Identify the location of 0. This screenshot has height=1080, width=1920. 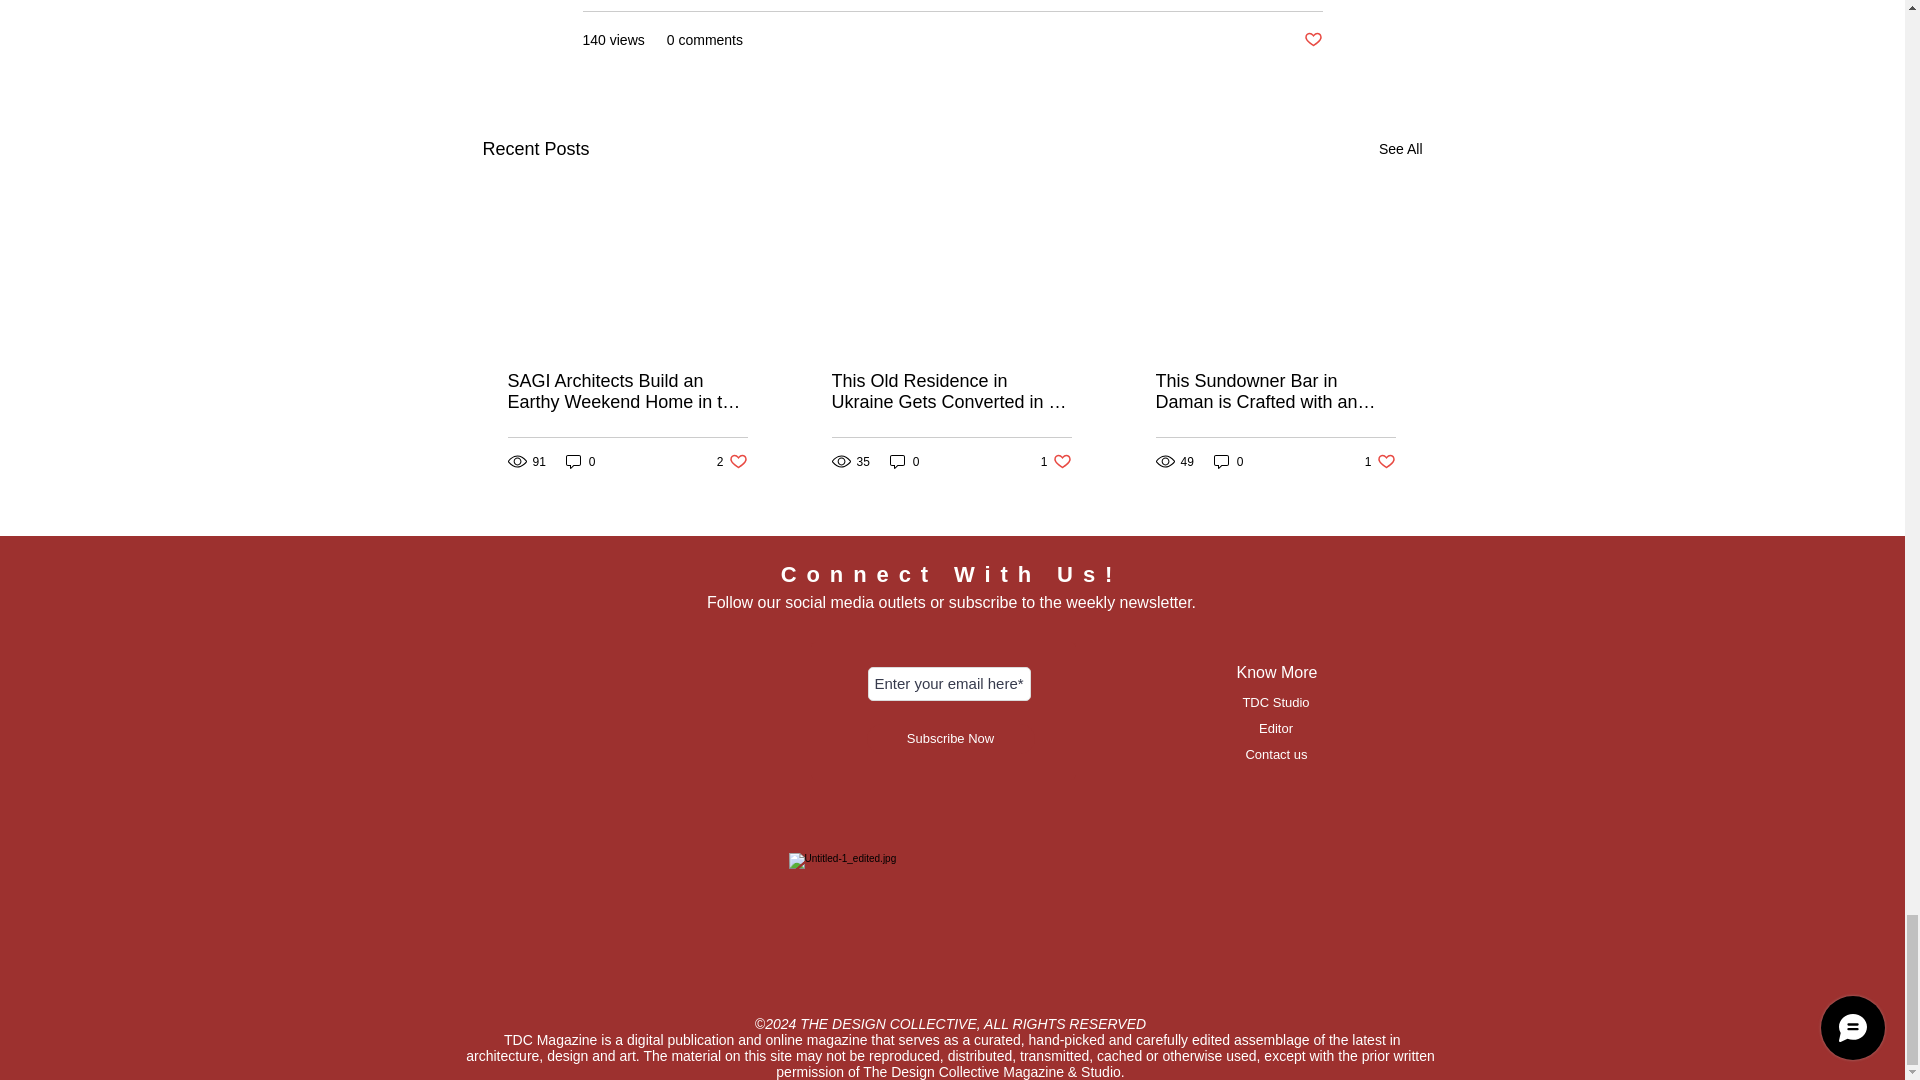
(580, 461).